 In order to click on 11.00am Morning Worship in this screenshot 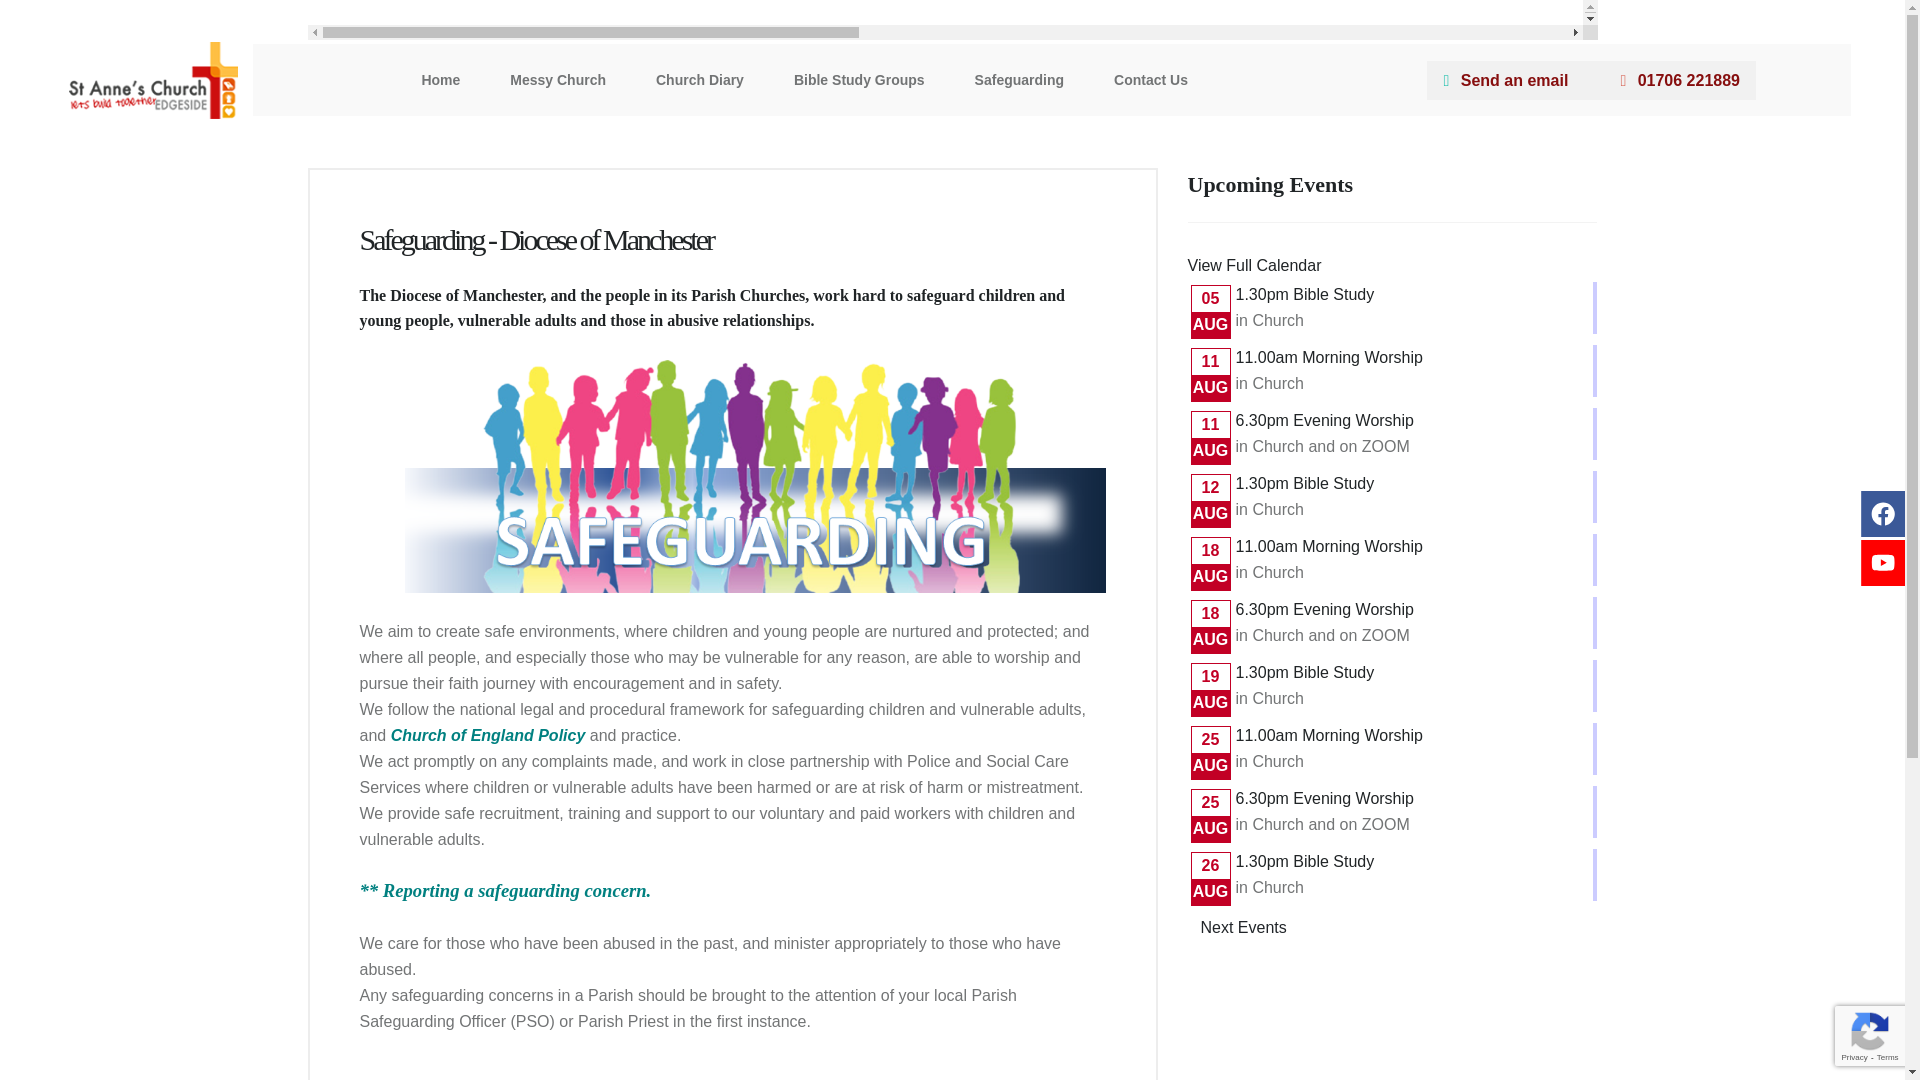, I will do `click(1329, 357)`.